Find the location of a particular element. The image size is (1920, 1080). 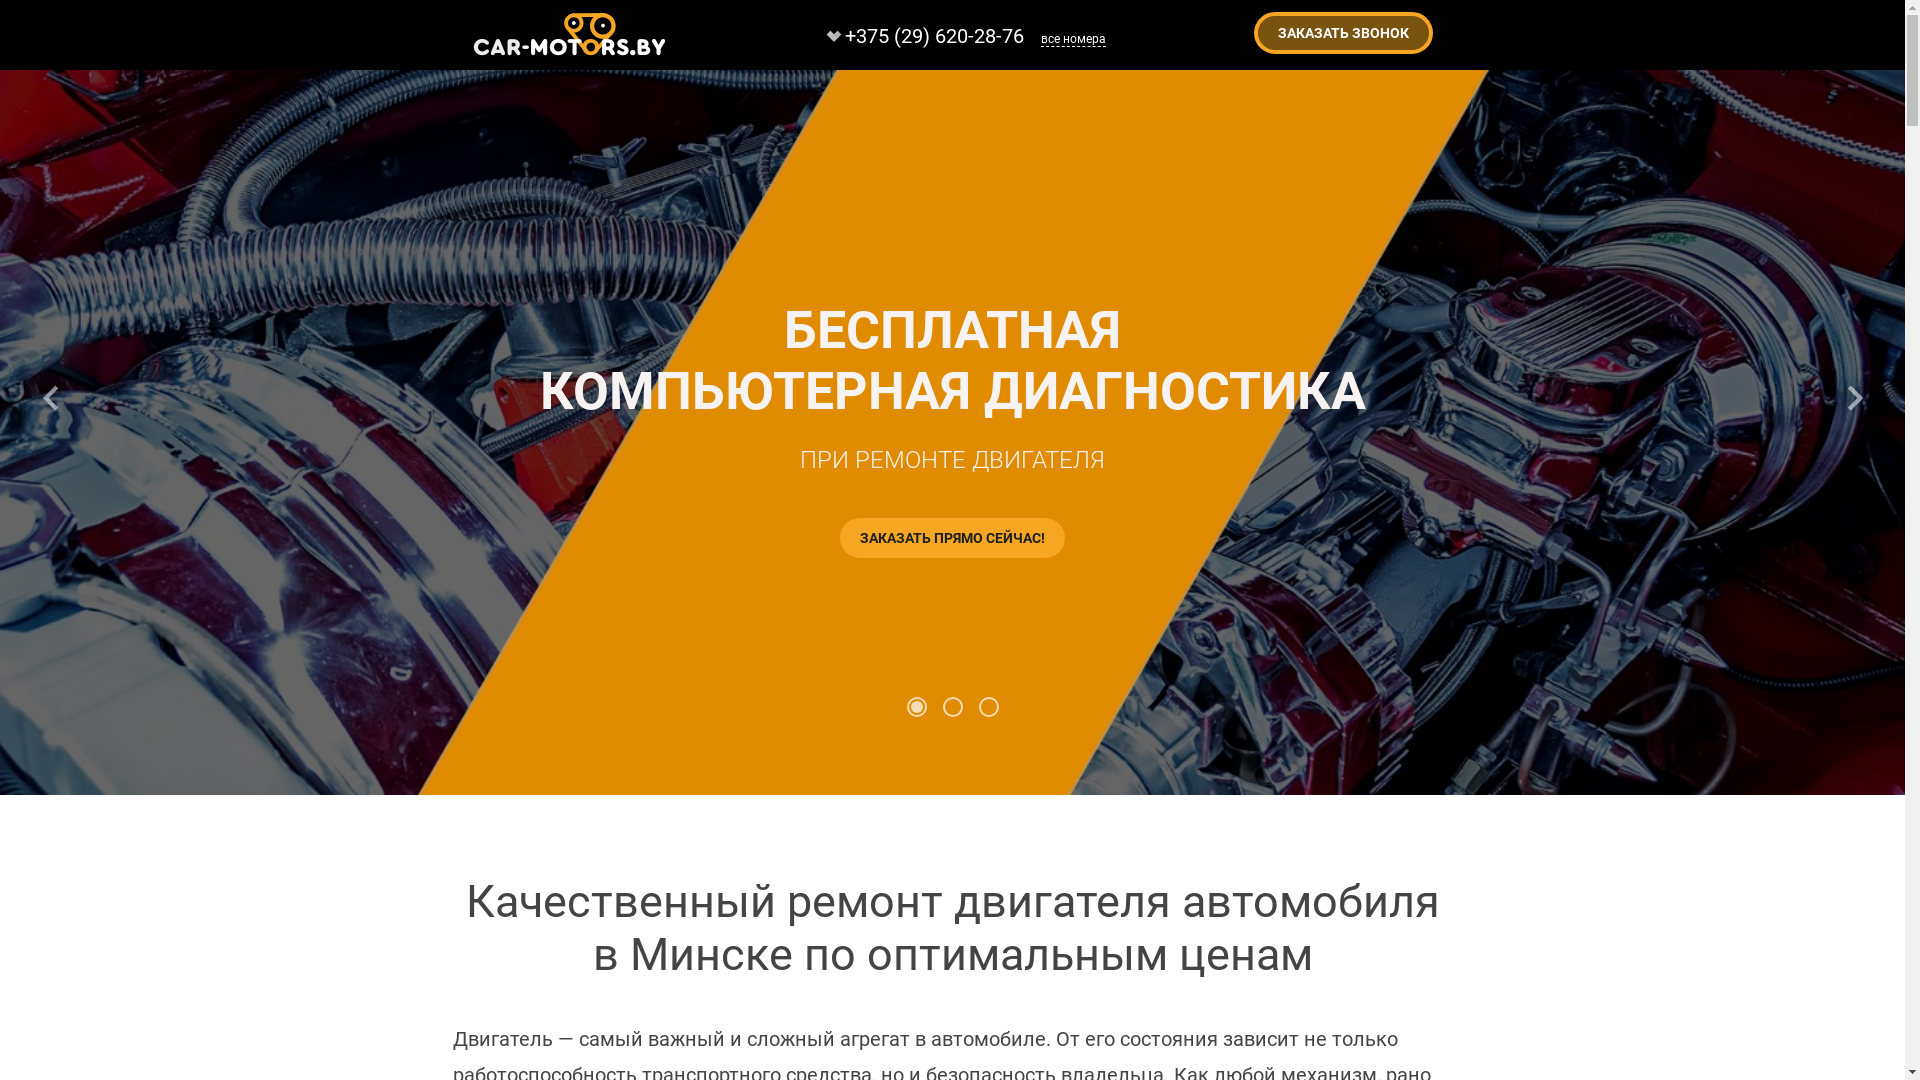

+375 (29) 620-28-76 is located at coordinates (919, 36).